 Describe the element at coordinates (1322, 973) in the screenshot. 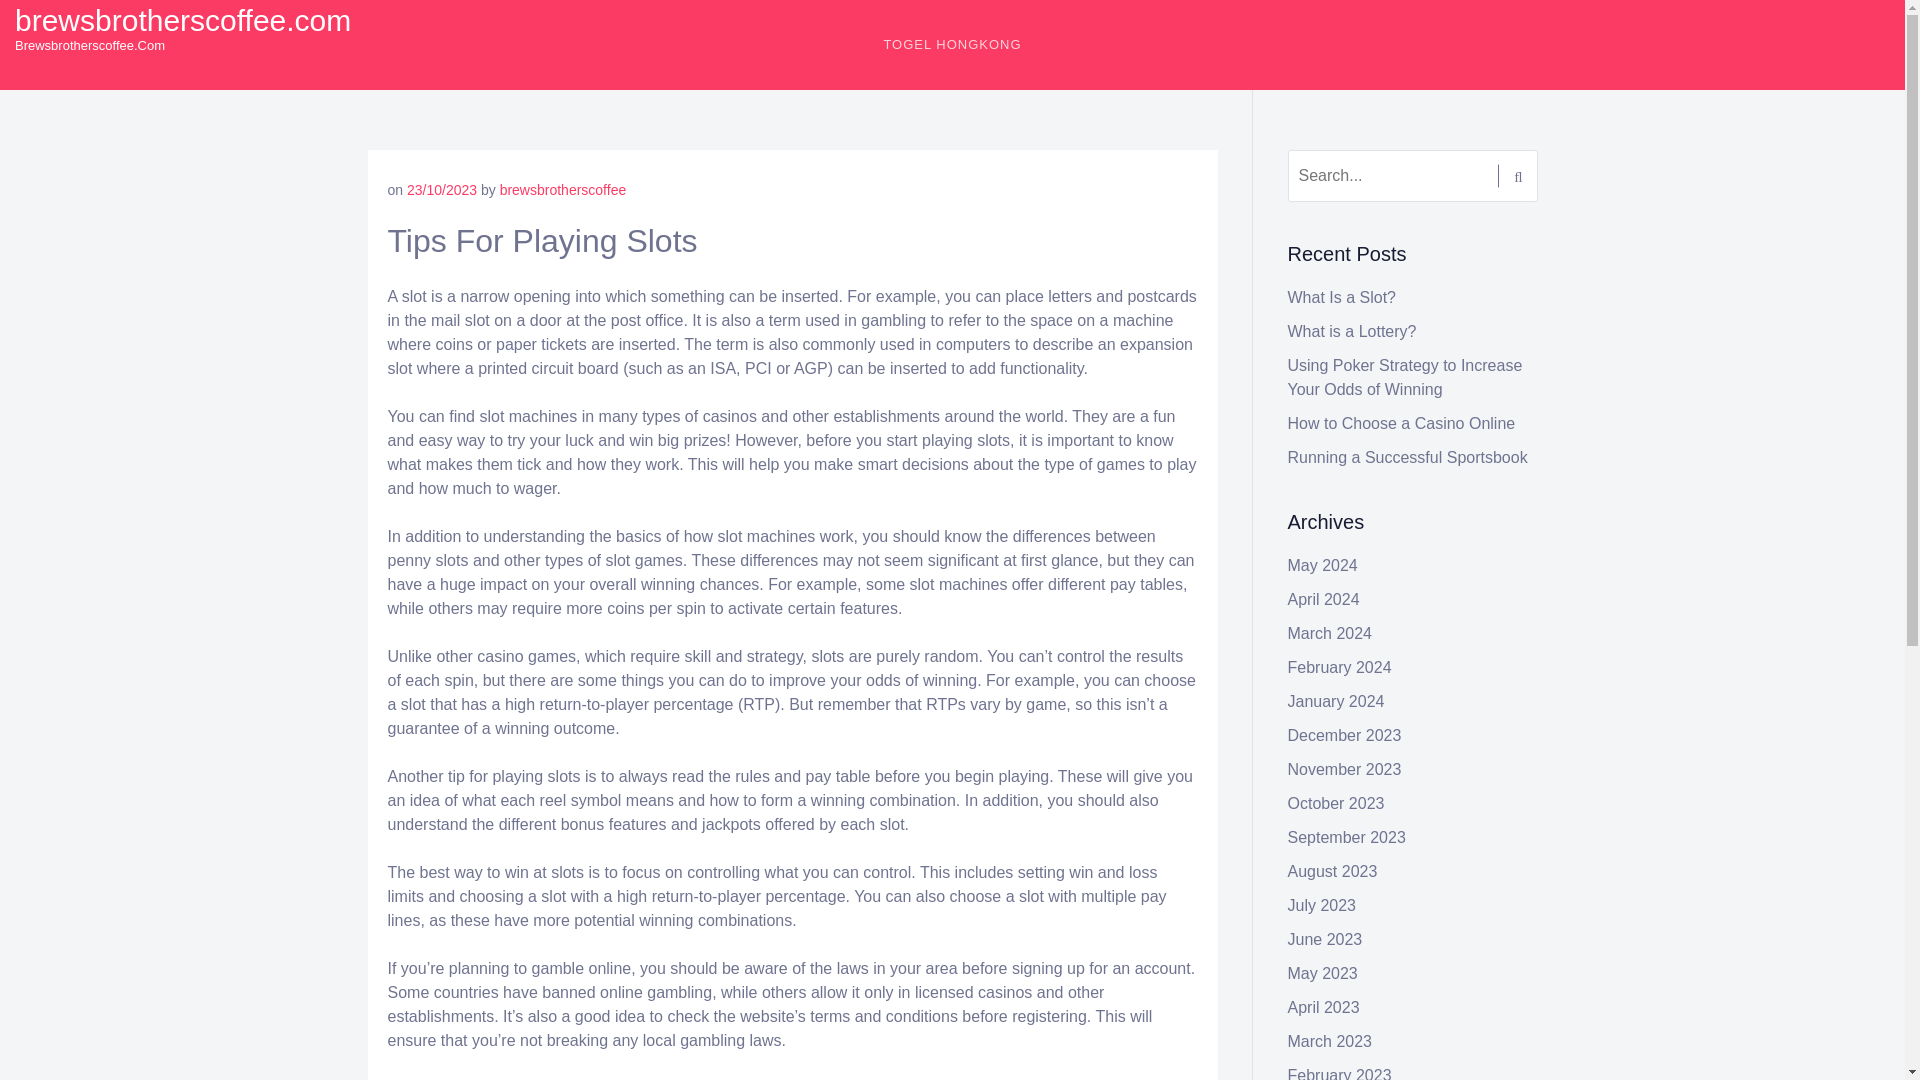

I see `May 2023` at that location.